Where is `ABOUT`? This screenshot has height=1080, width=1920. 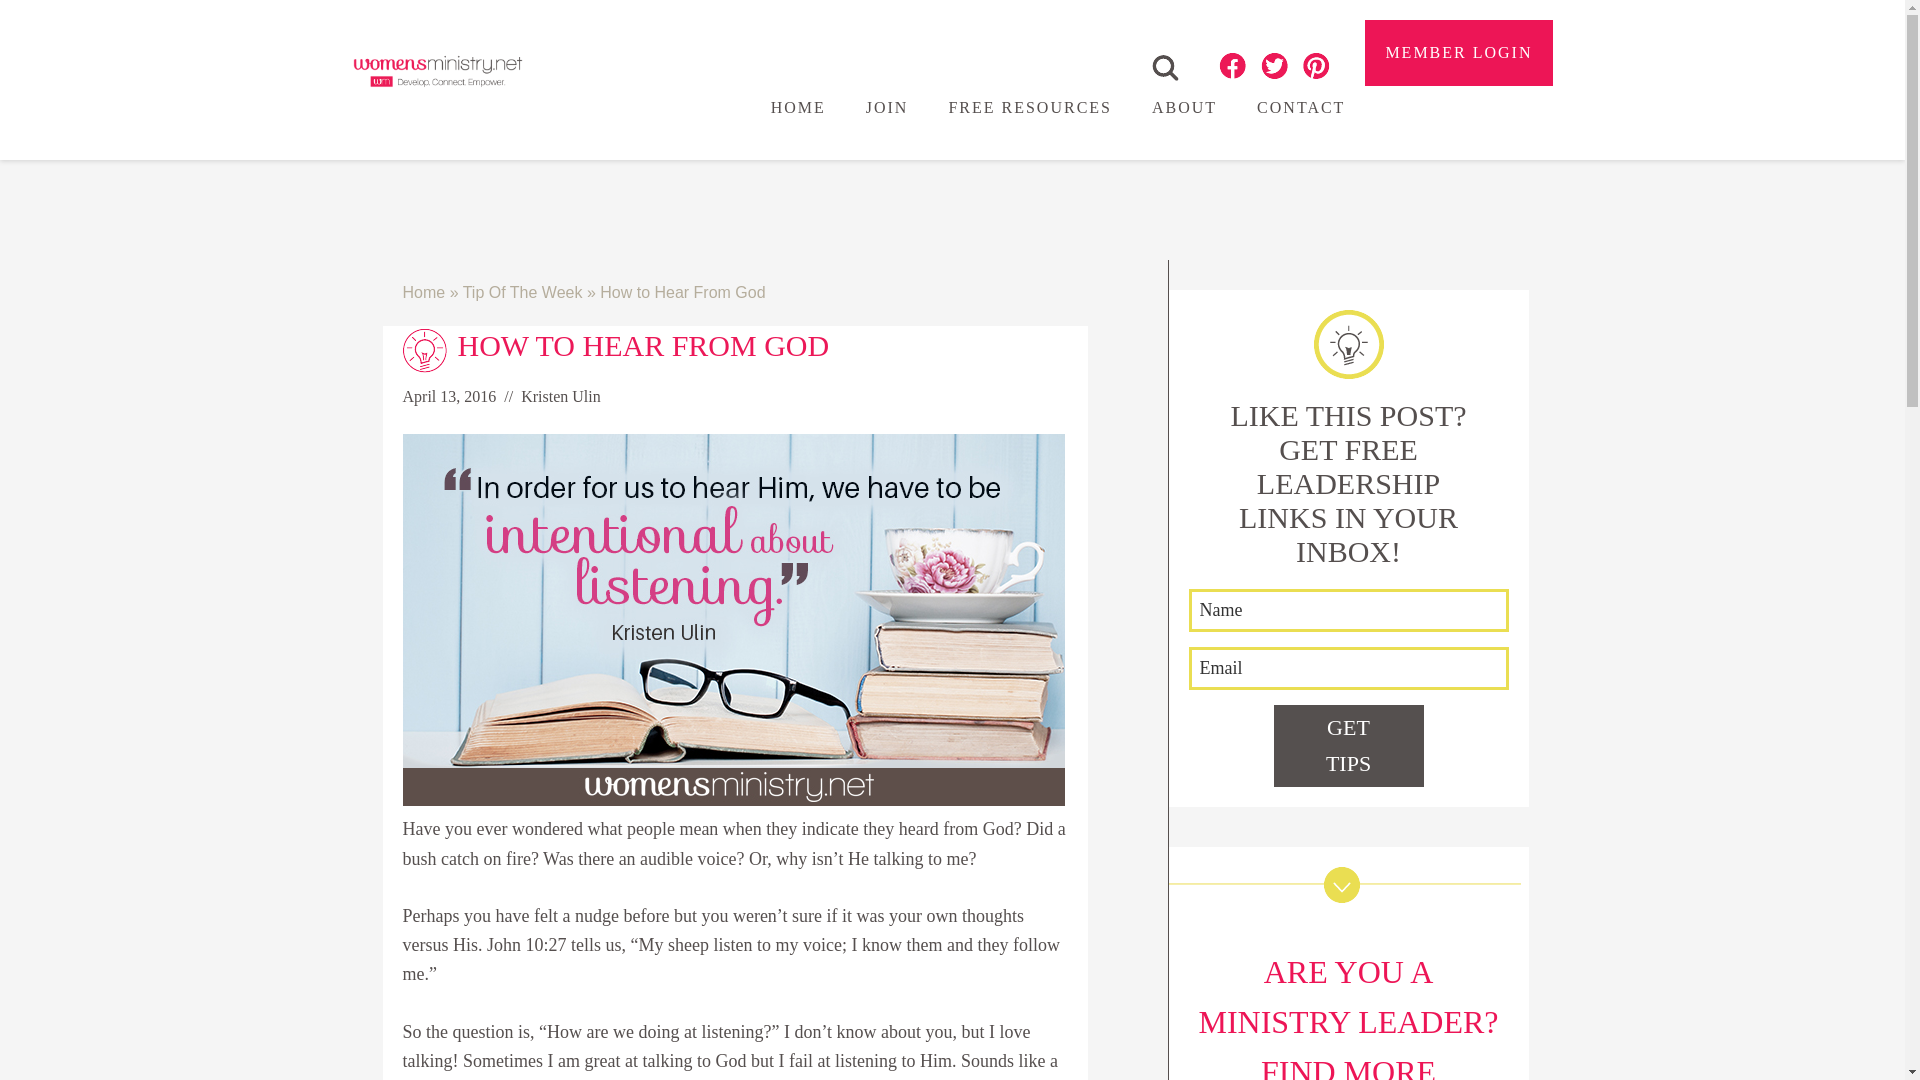 ABOUT is located at coordinates (1184, 108).